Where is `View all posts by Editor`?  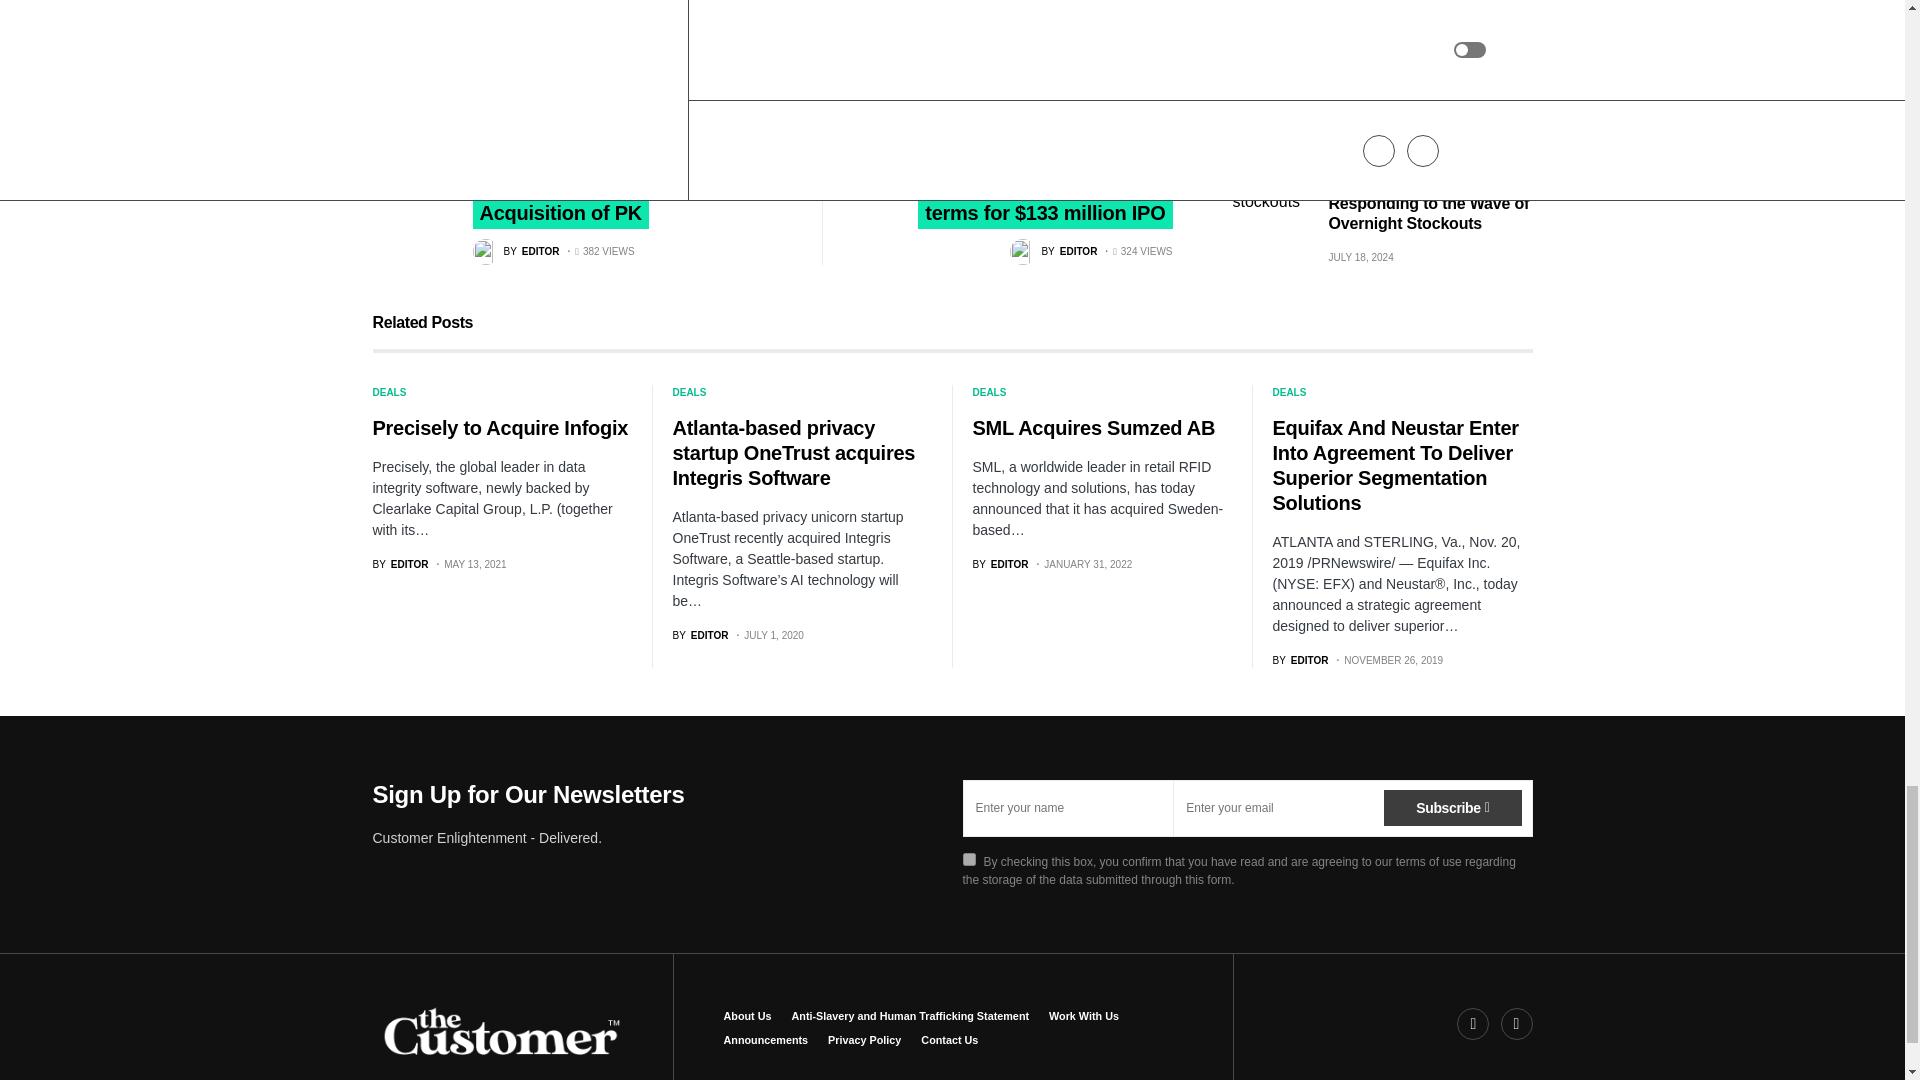 View all posts by Editor is located at coordinates (999, 564).